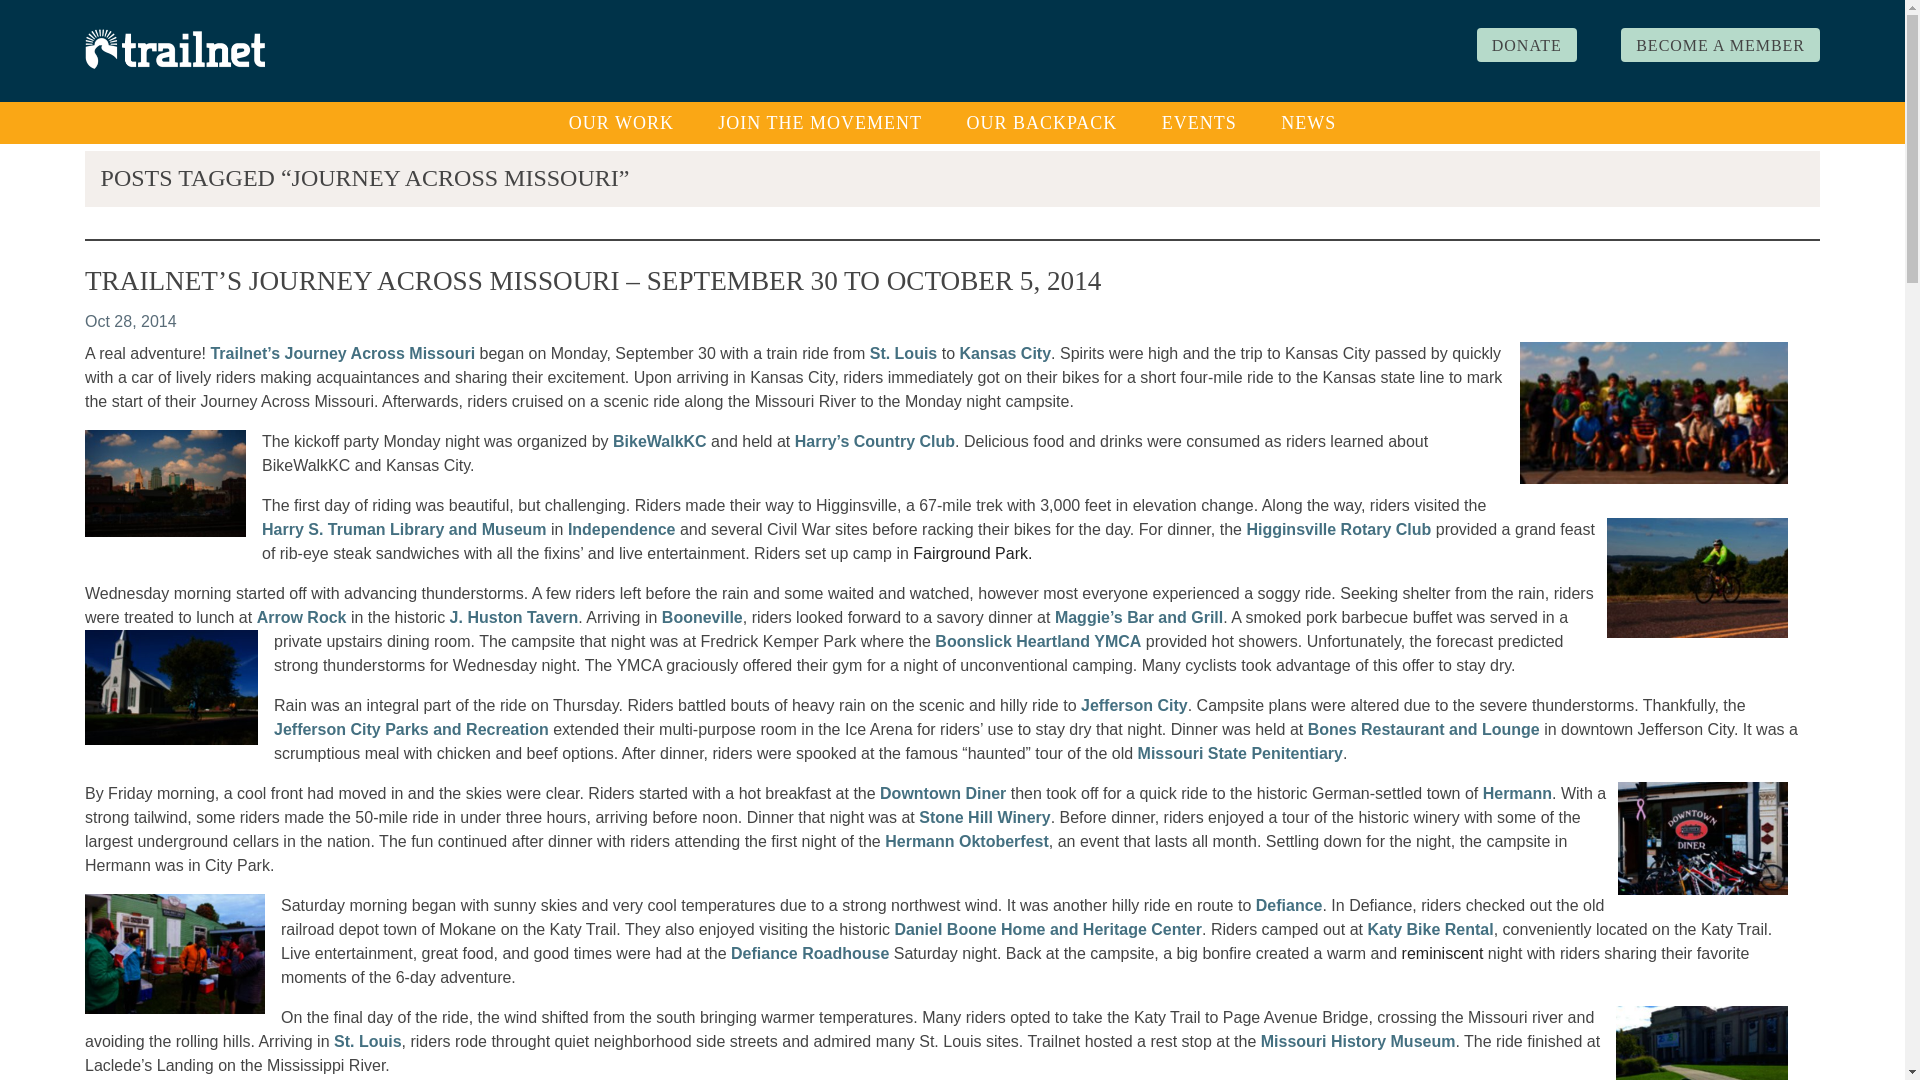  Describe the element at coordinates (1526, 44) in the screenshot. I see `DONATE` at that location.